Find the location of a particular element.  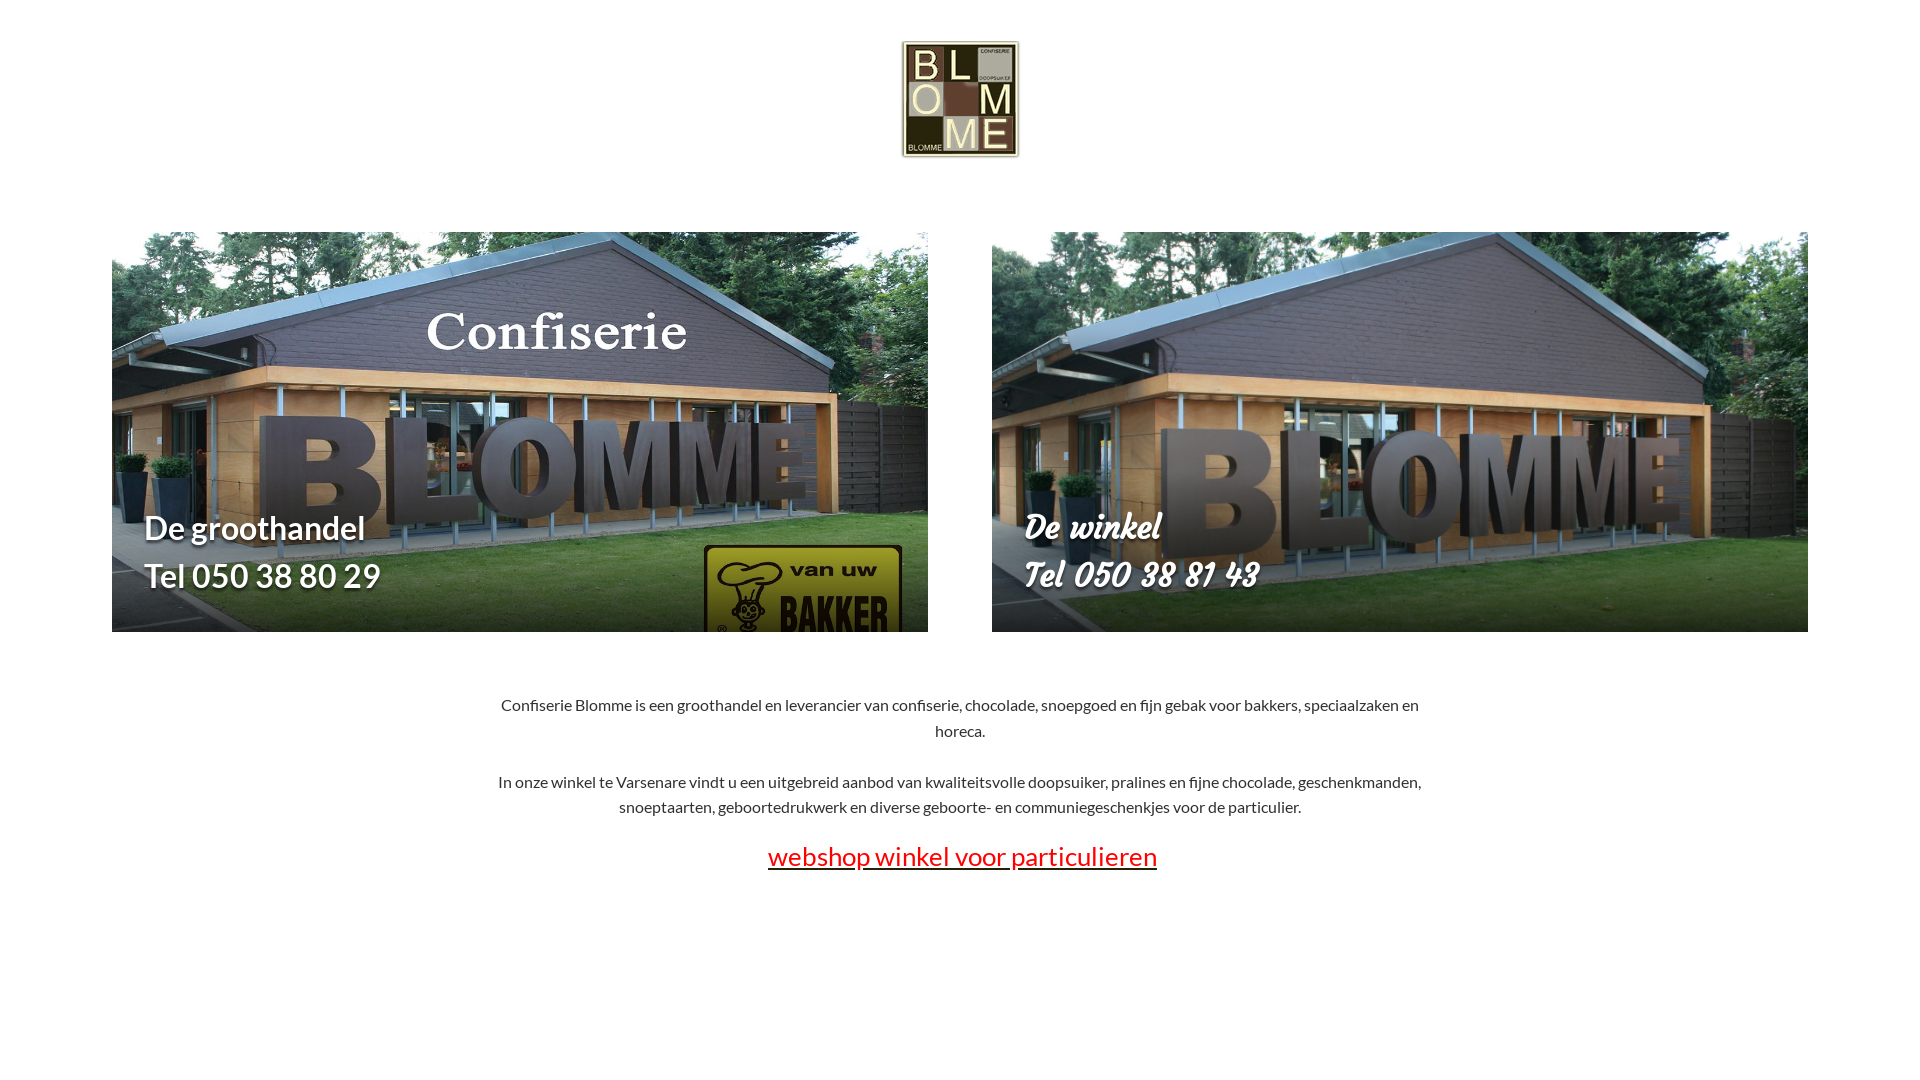

Groothandel is located at coordinates (520, 432).